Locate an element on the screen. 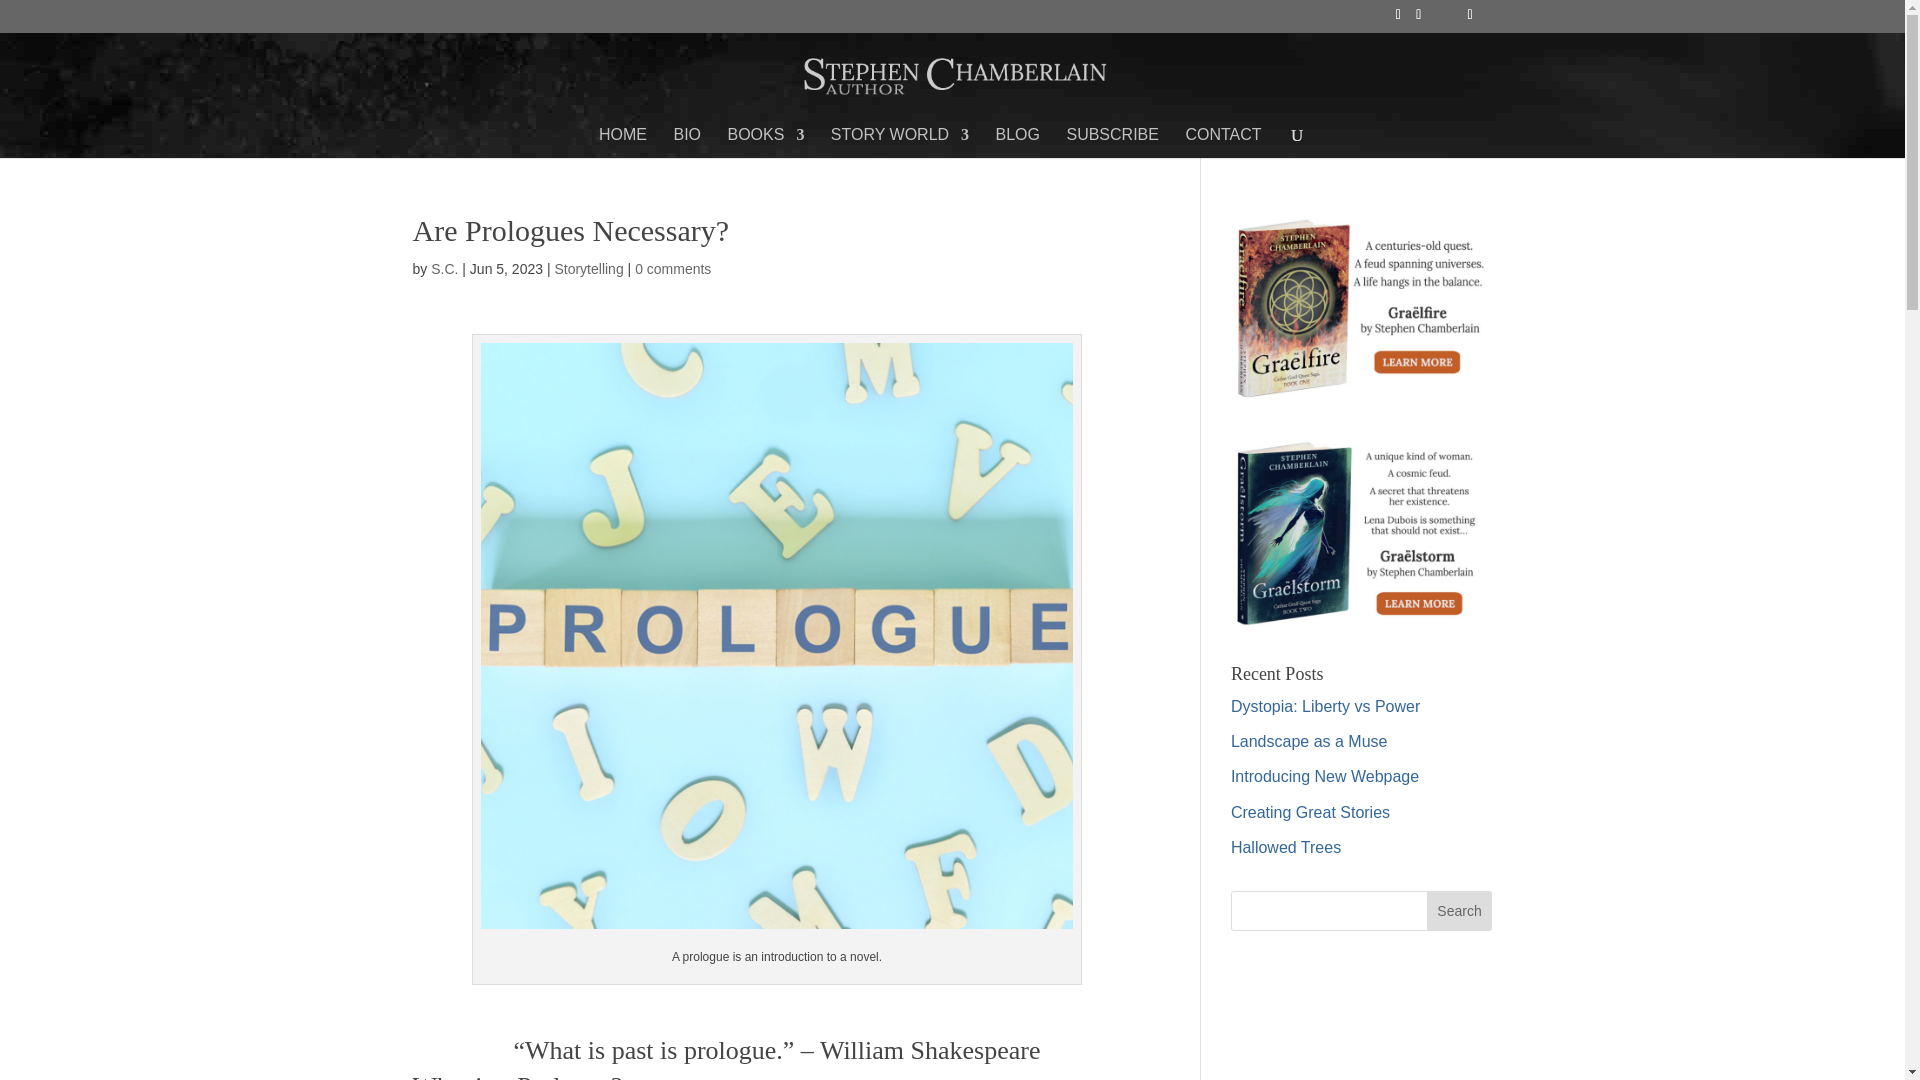 The height and width of the screenshot is (1080, 1920). BLOG is located at coordinates (1018, 142).